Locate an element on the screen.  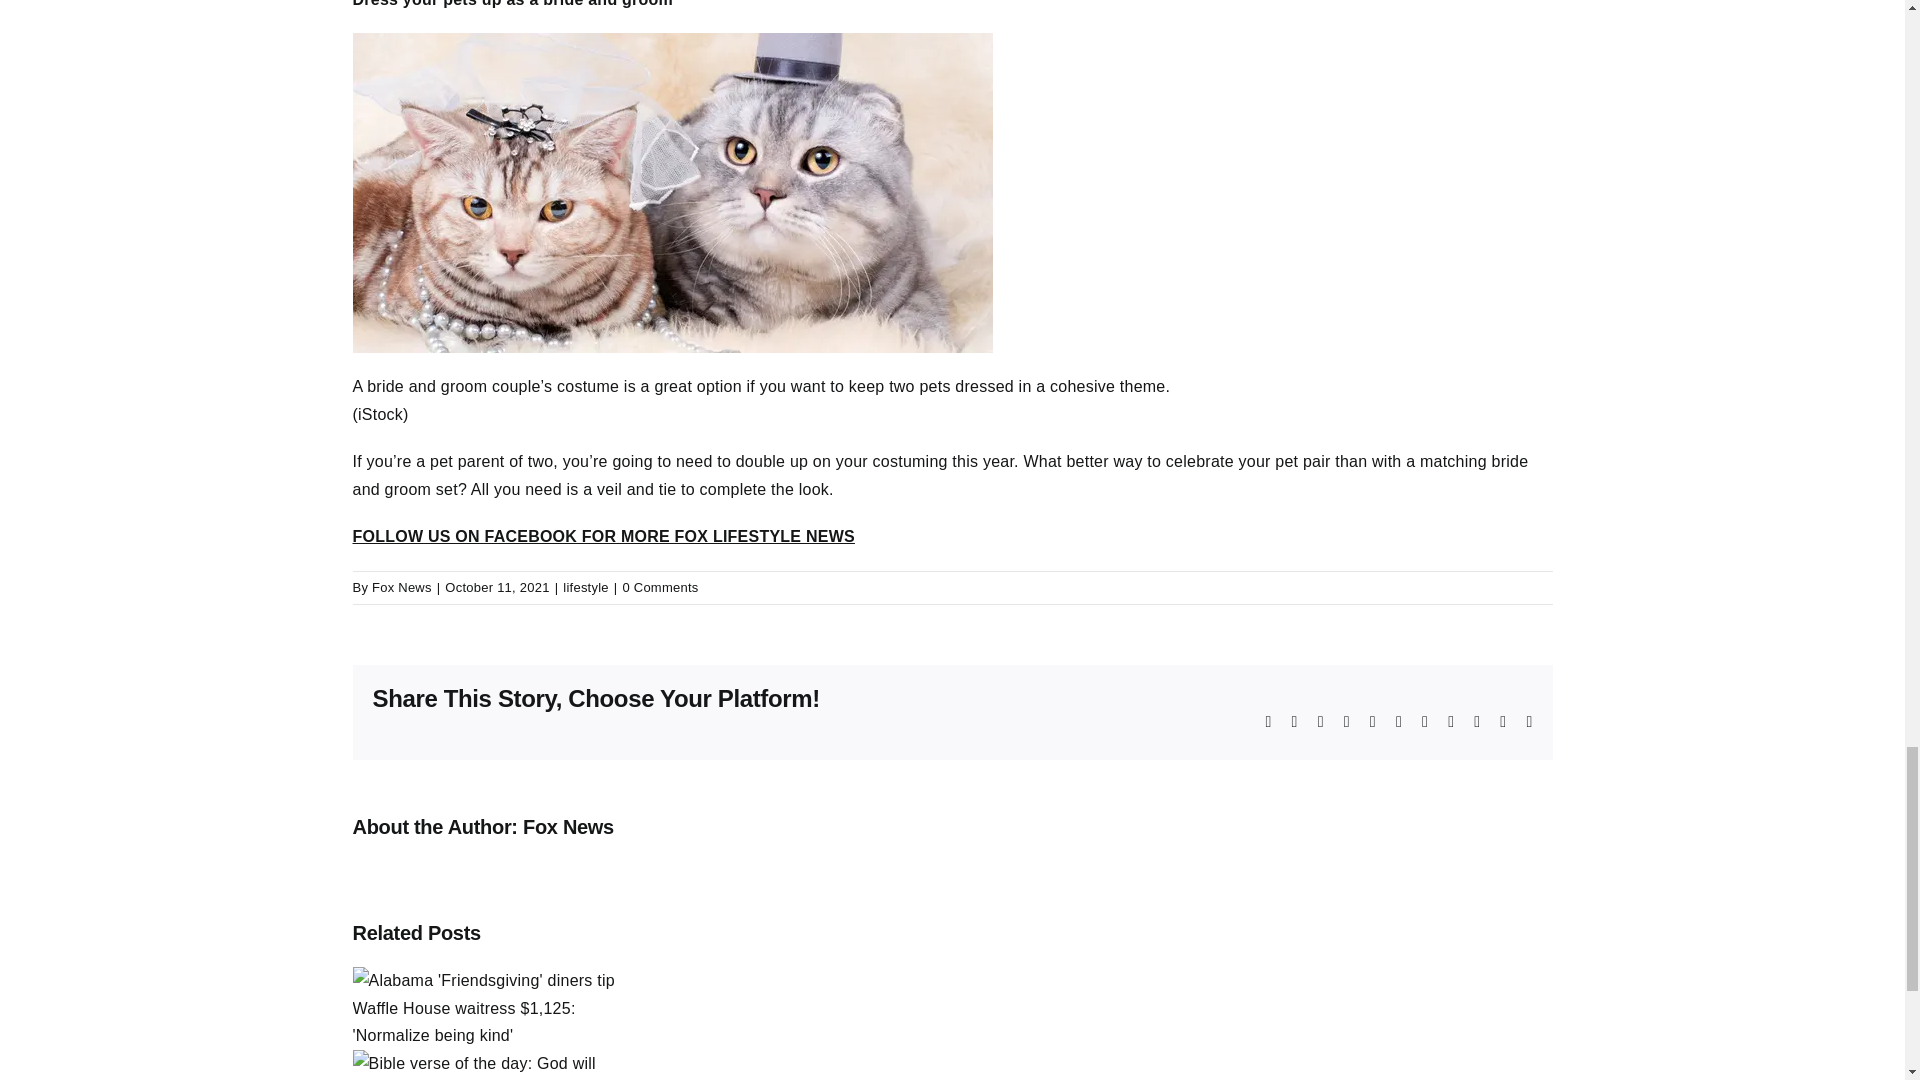
0 Comments is located at coordinates (660, 587).